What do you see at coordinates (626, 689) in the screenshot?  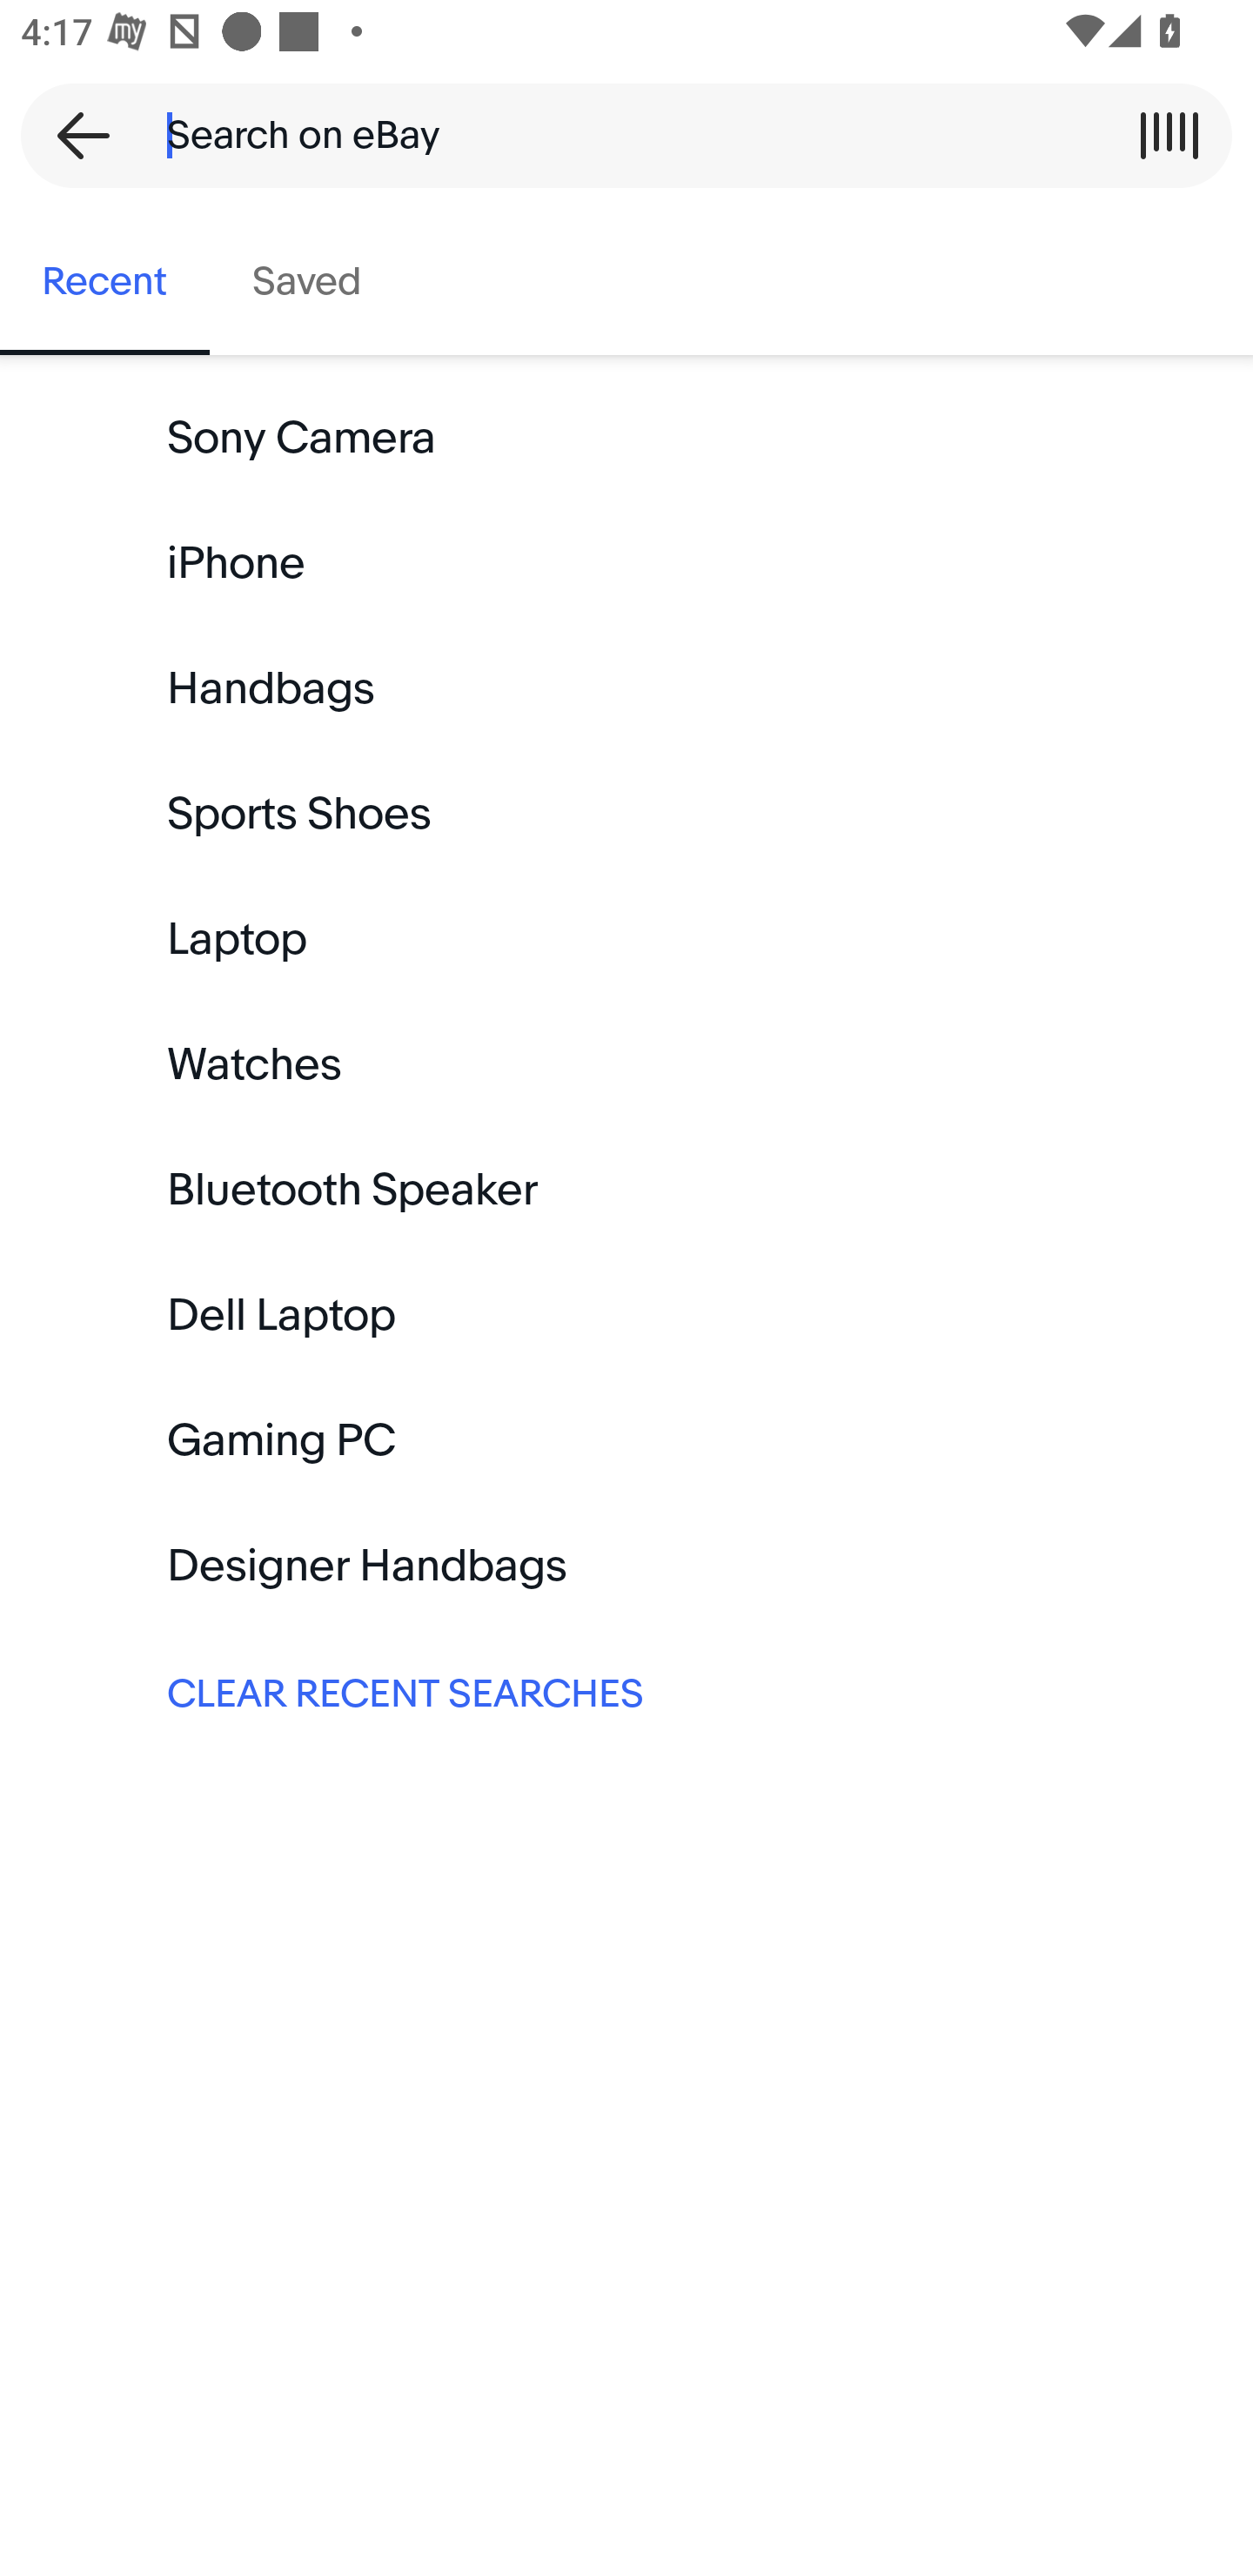 I see `Handbags Keyword search Handbags:` at bounding box center [626, 689].